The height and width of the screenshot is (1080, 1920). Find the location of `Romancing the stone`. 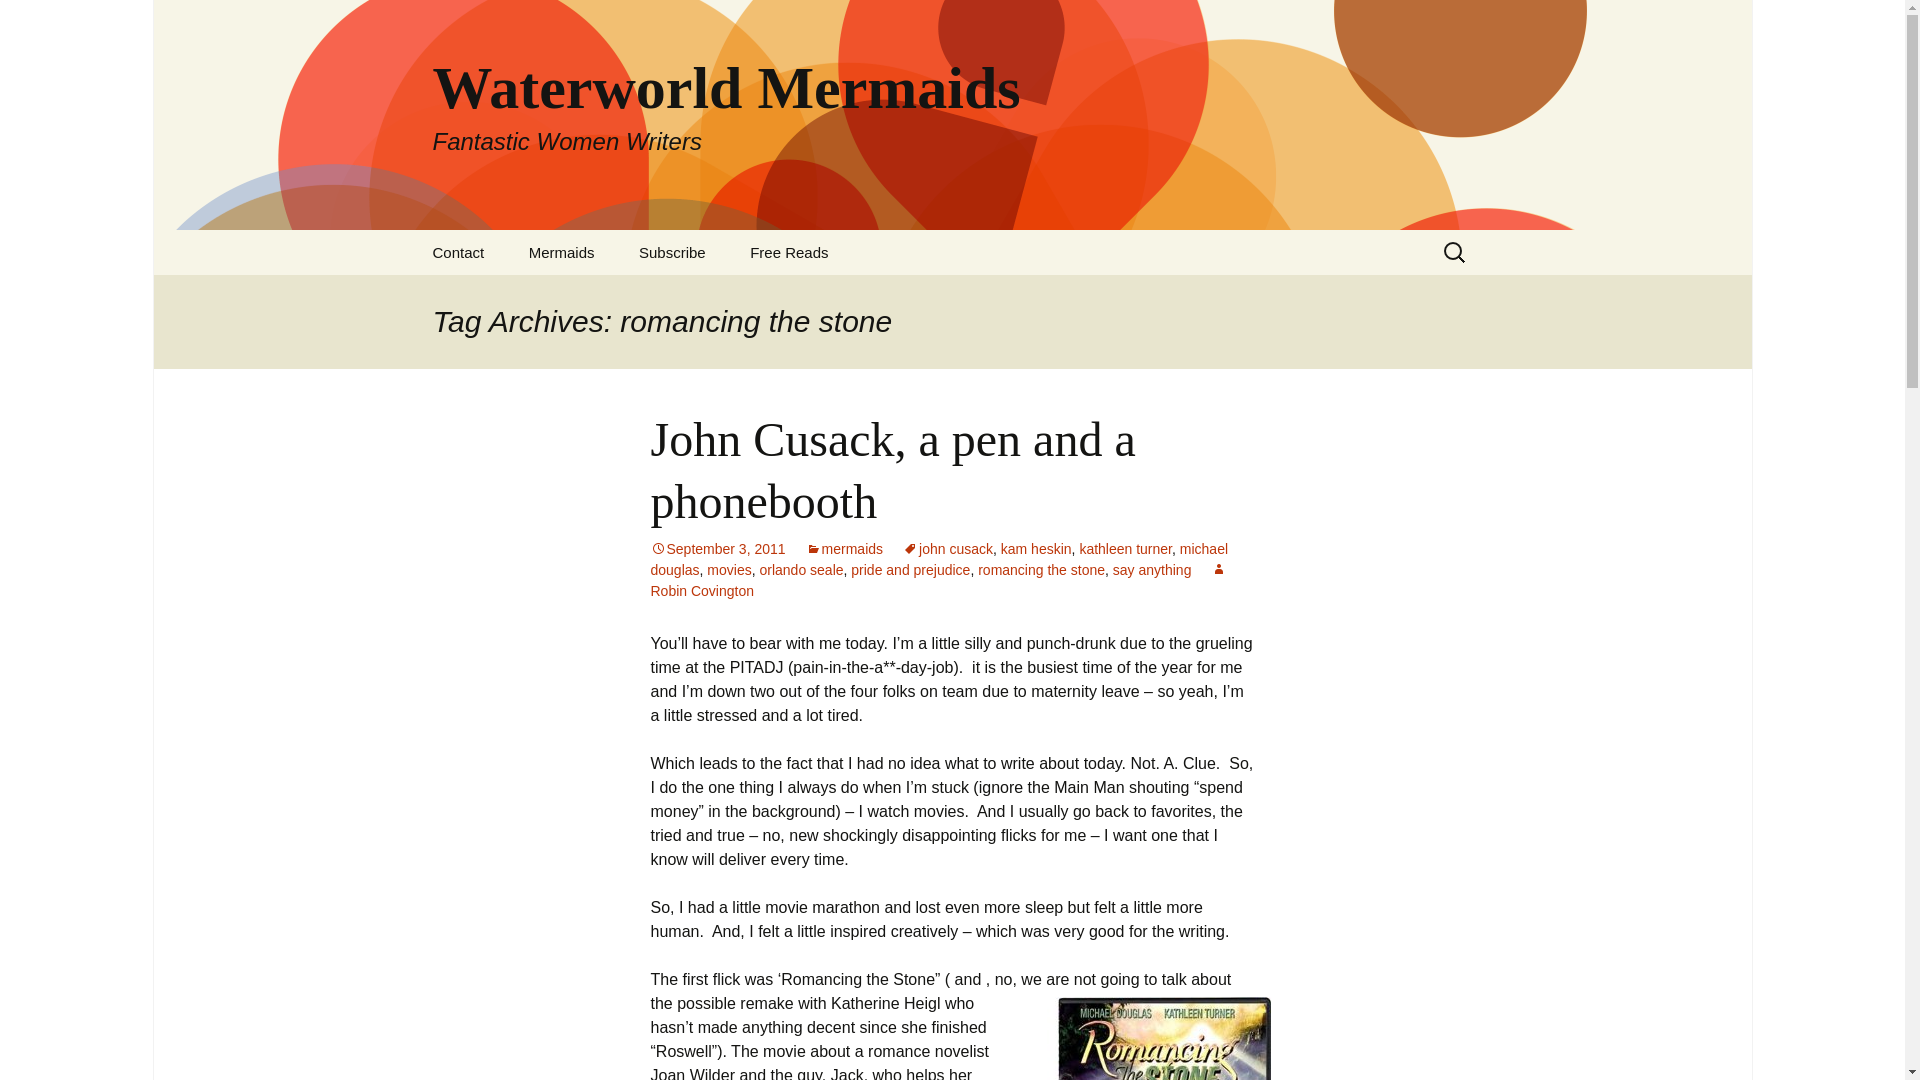

Romancing the stone is located at coordinates (1036, 549).